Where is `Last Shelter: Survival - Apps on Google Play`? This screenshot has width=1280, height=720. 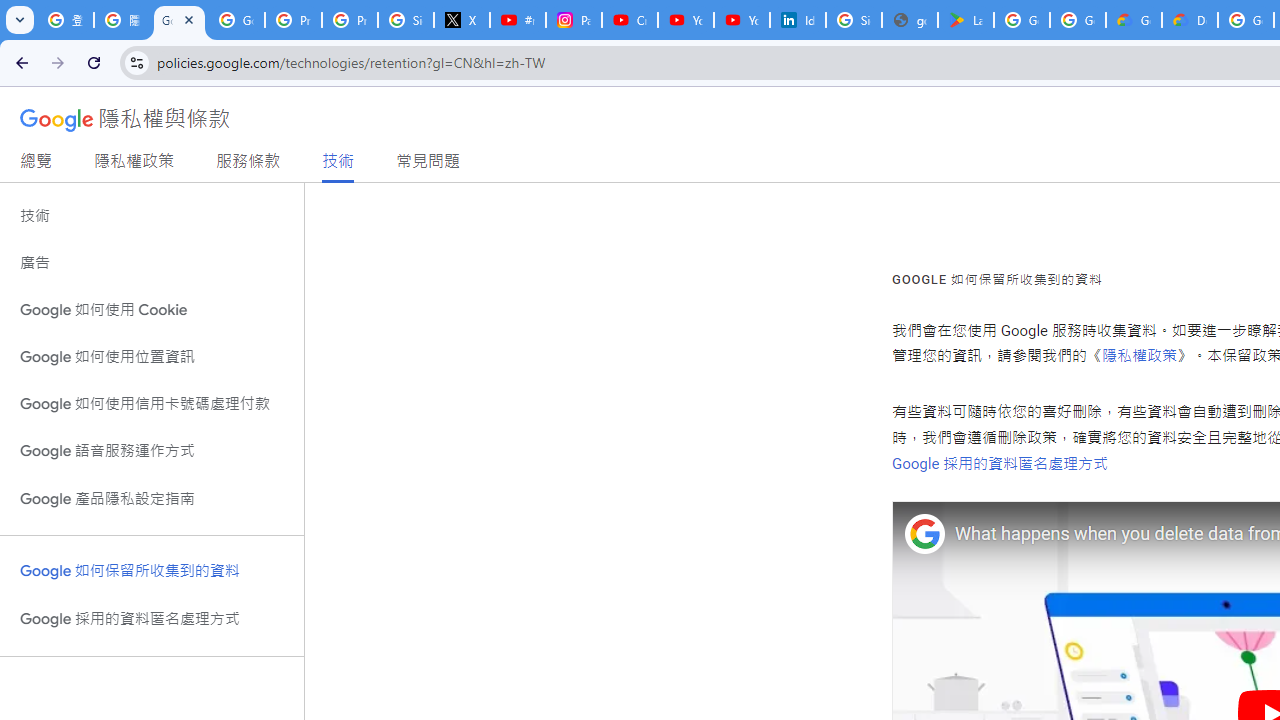 Last Shelter: Survival - Apps on Google Play is located at coordinates (966, 20).